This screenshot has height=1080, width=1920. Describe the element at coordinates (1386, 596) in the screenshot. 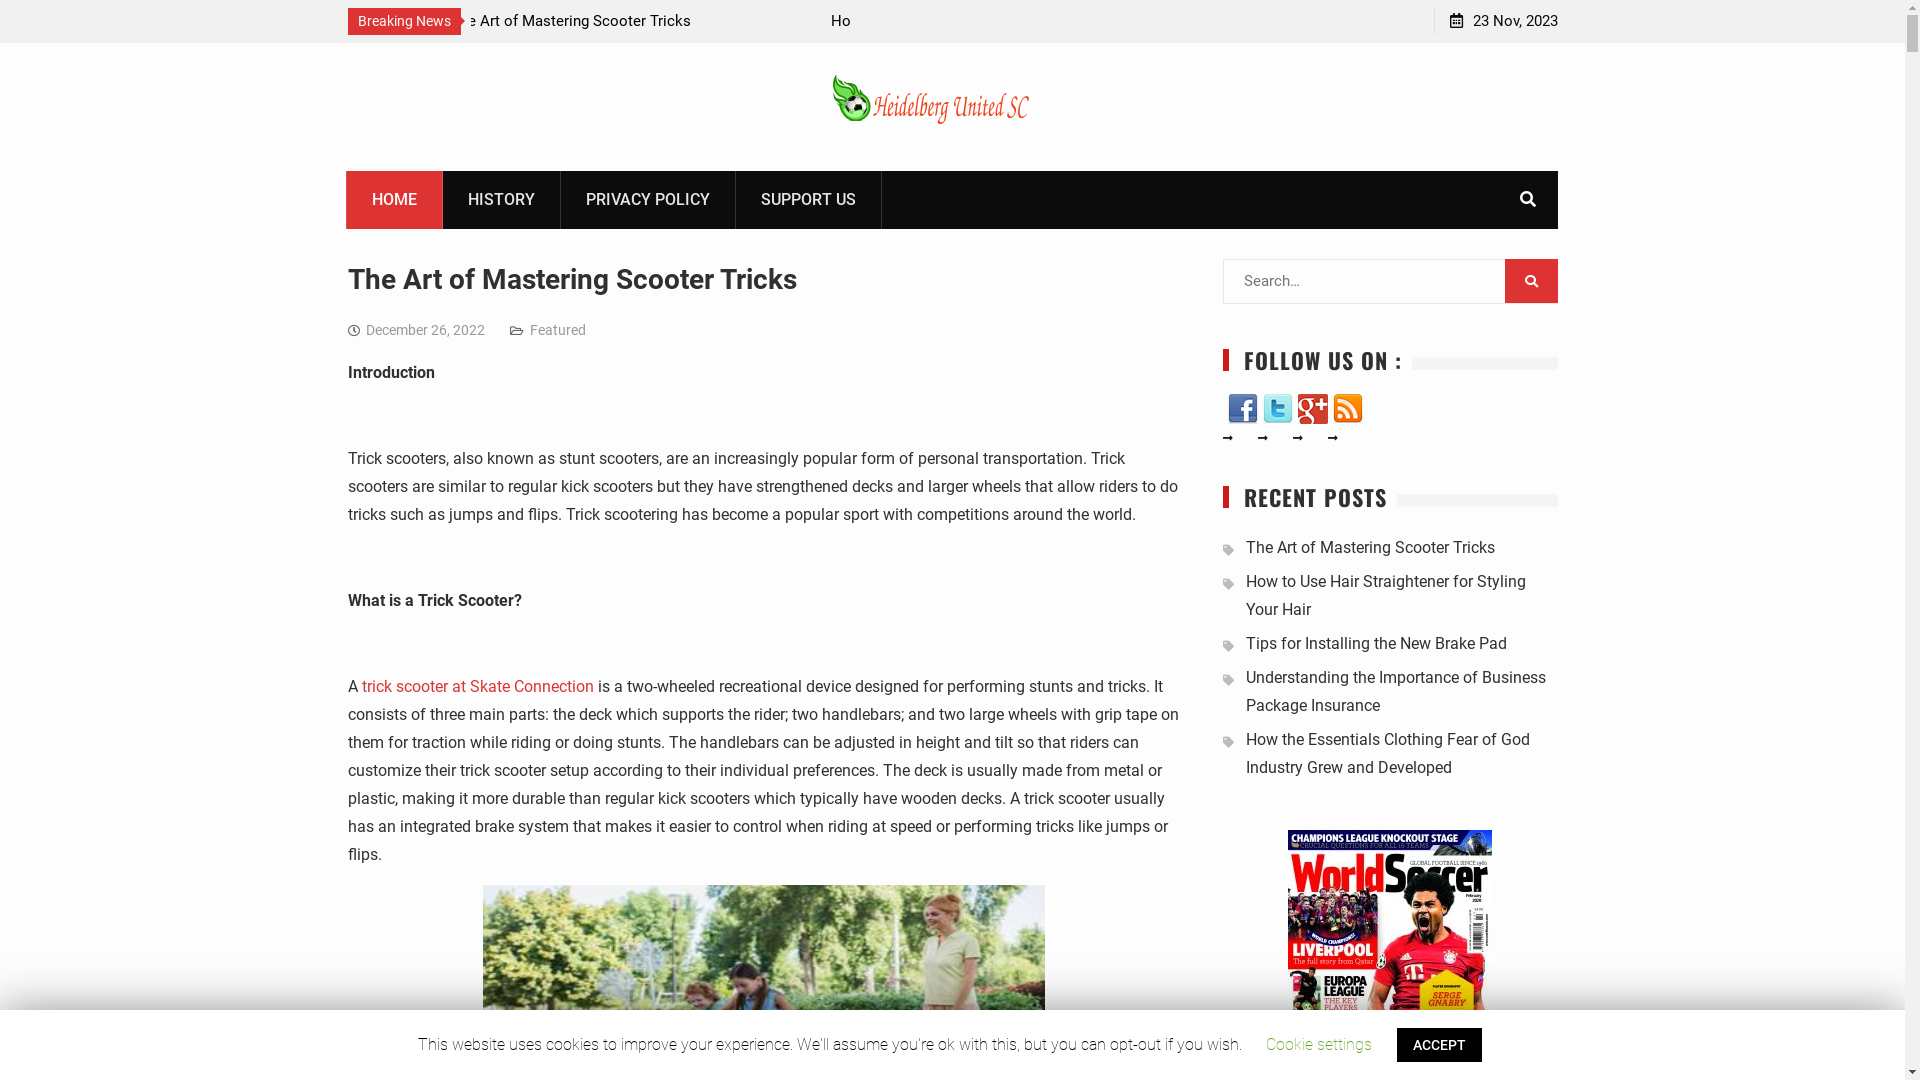

I see `How to Use Hair Straightener for Styling Your Hair` at that location.